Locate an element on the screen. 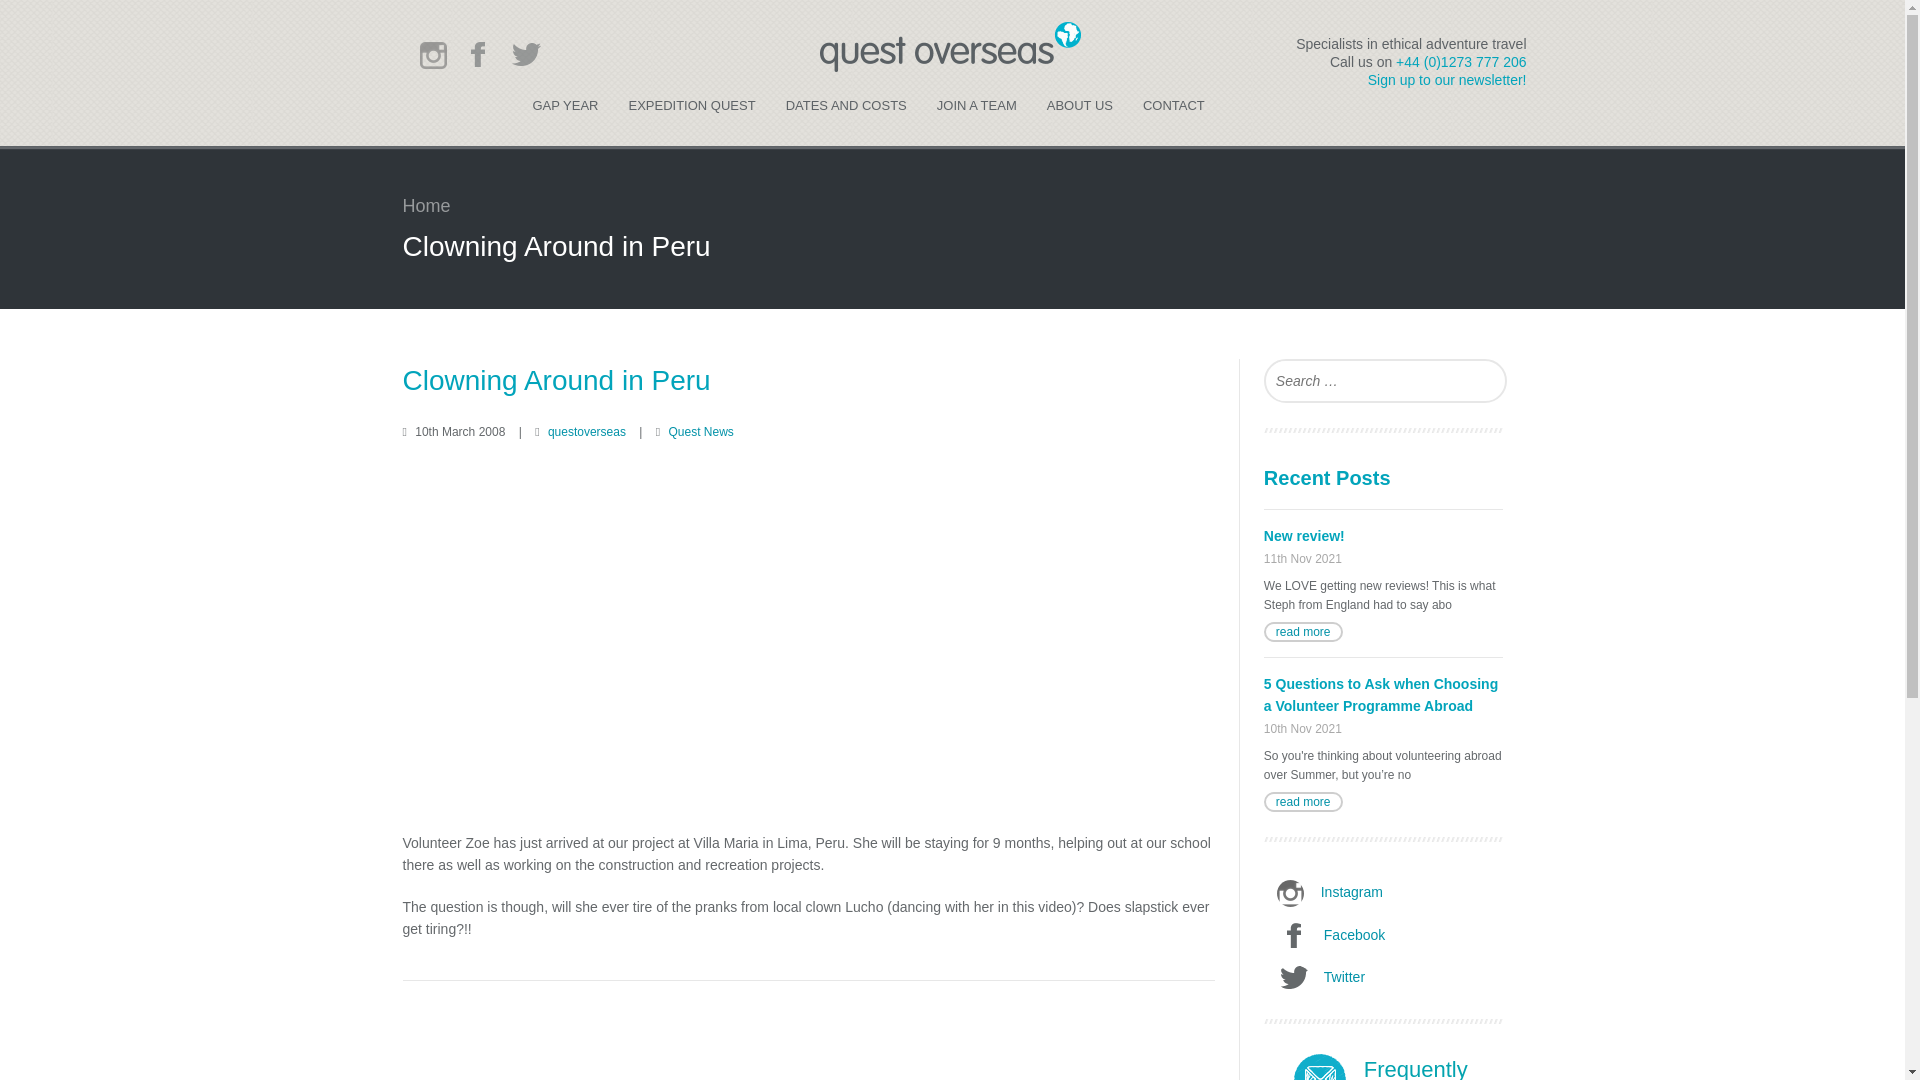 The height and width of the screenshot is (1080, 1920). questoverseas is located at coordinates (1422, 1070).